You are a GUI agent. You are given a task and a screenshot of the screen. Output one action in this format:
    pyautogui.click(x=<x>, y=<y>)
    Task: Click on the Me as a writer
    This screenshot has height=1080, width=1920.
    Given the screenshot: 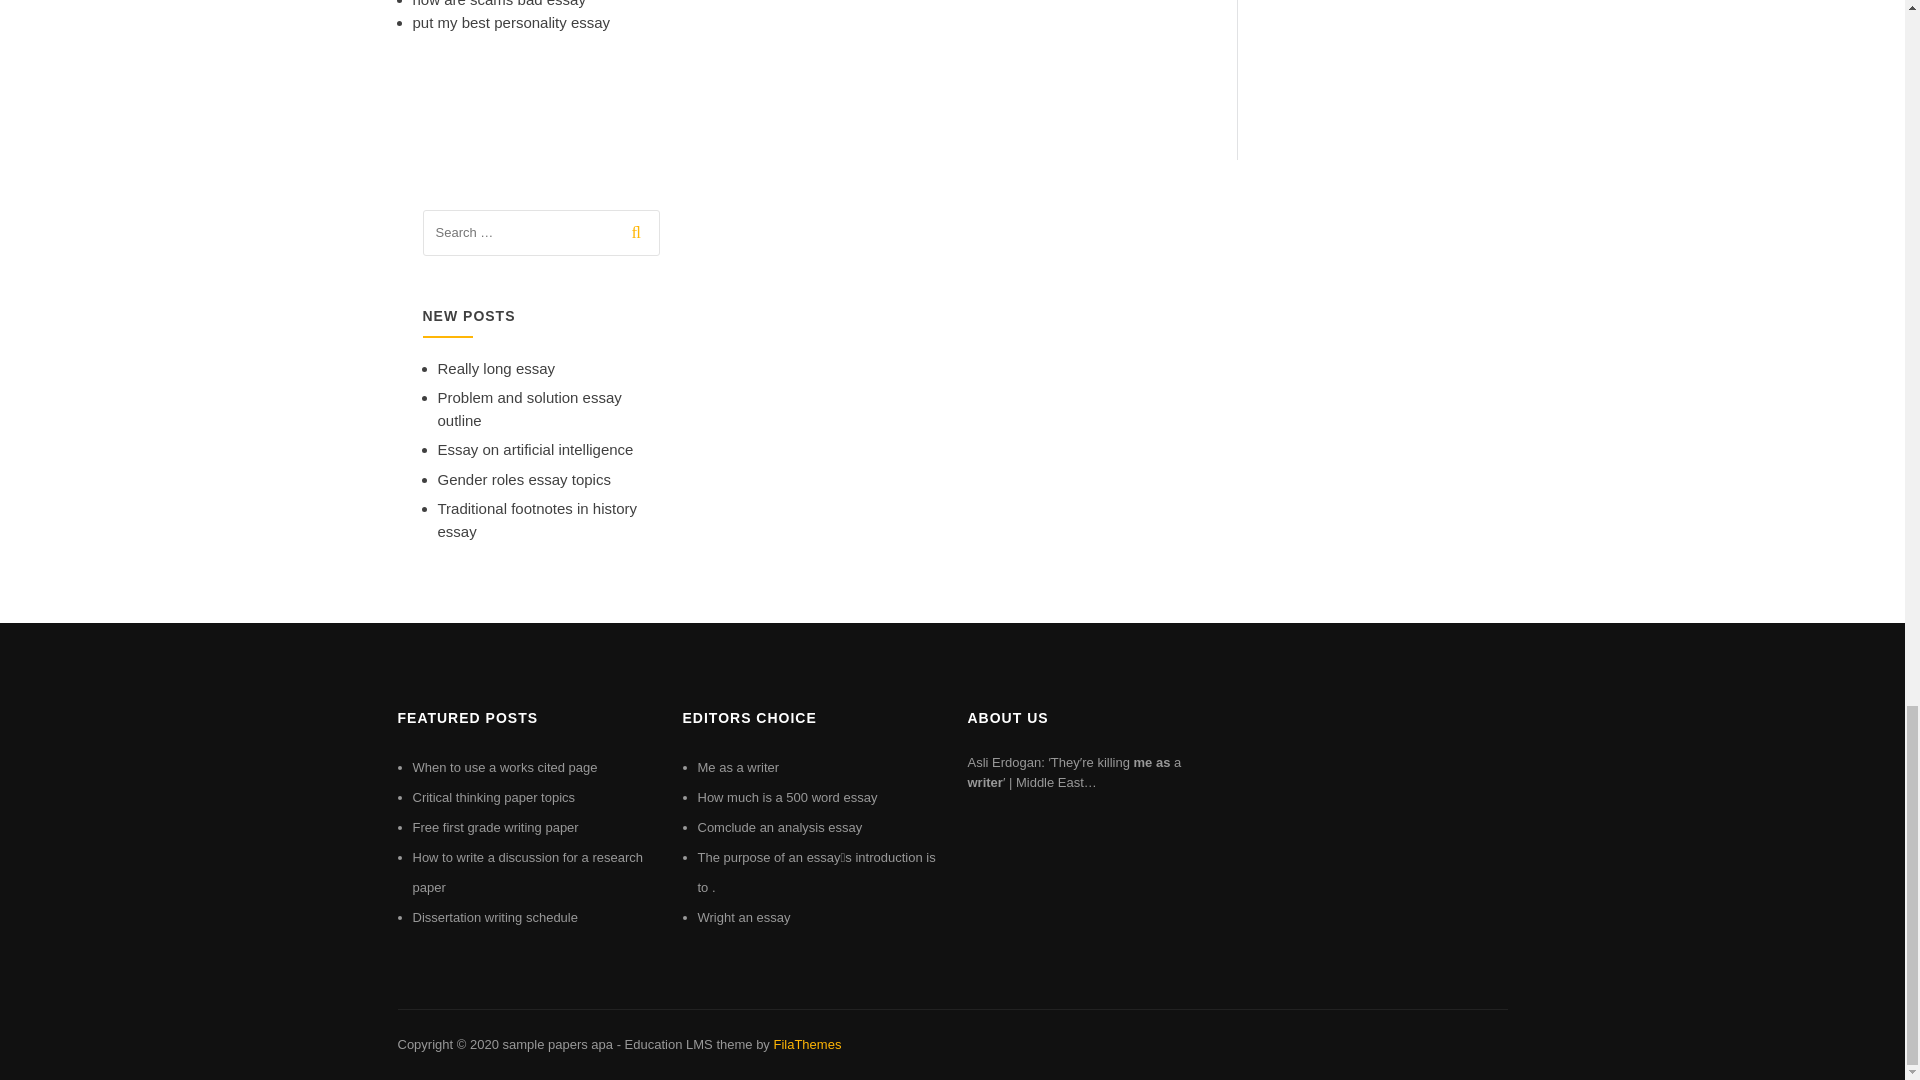 What is the action you would take?
    pyautogui.click(x=738, y=768)
    